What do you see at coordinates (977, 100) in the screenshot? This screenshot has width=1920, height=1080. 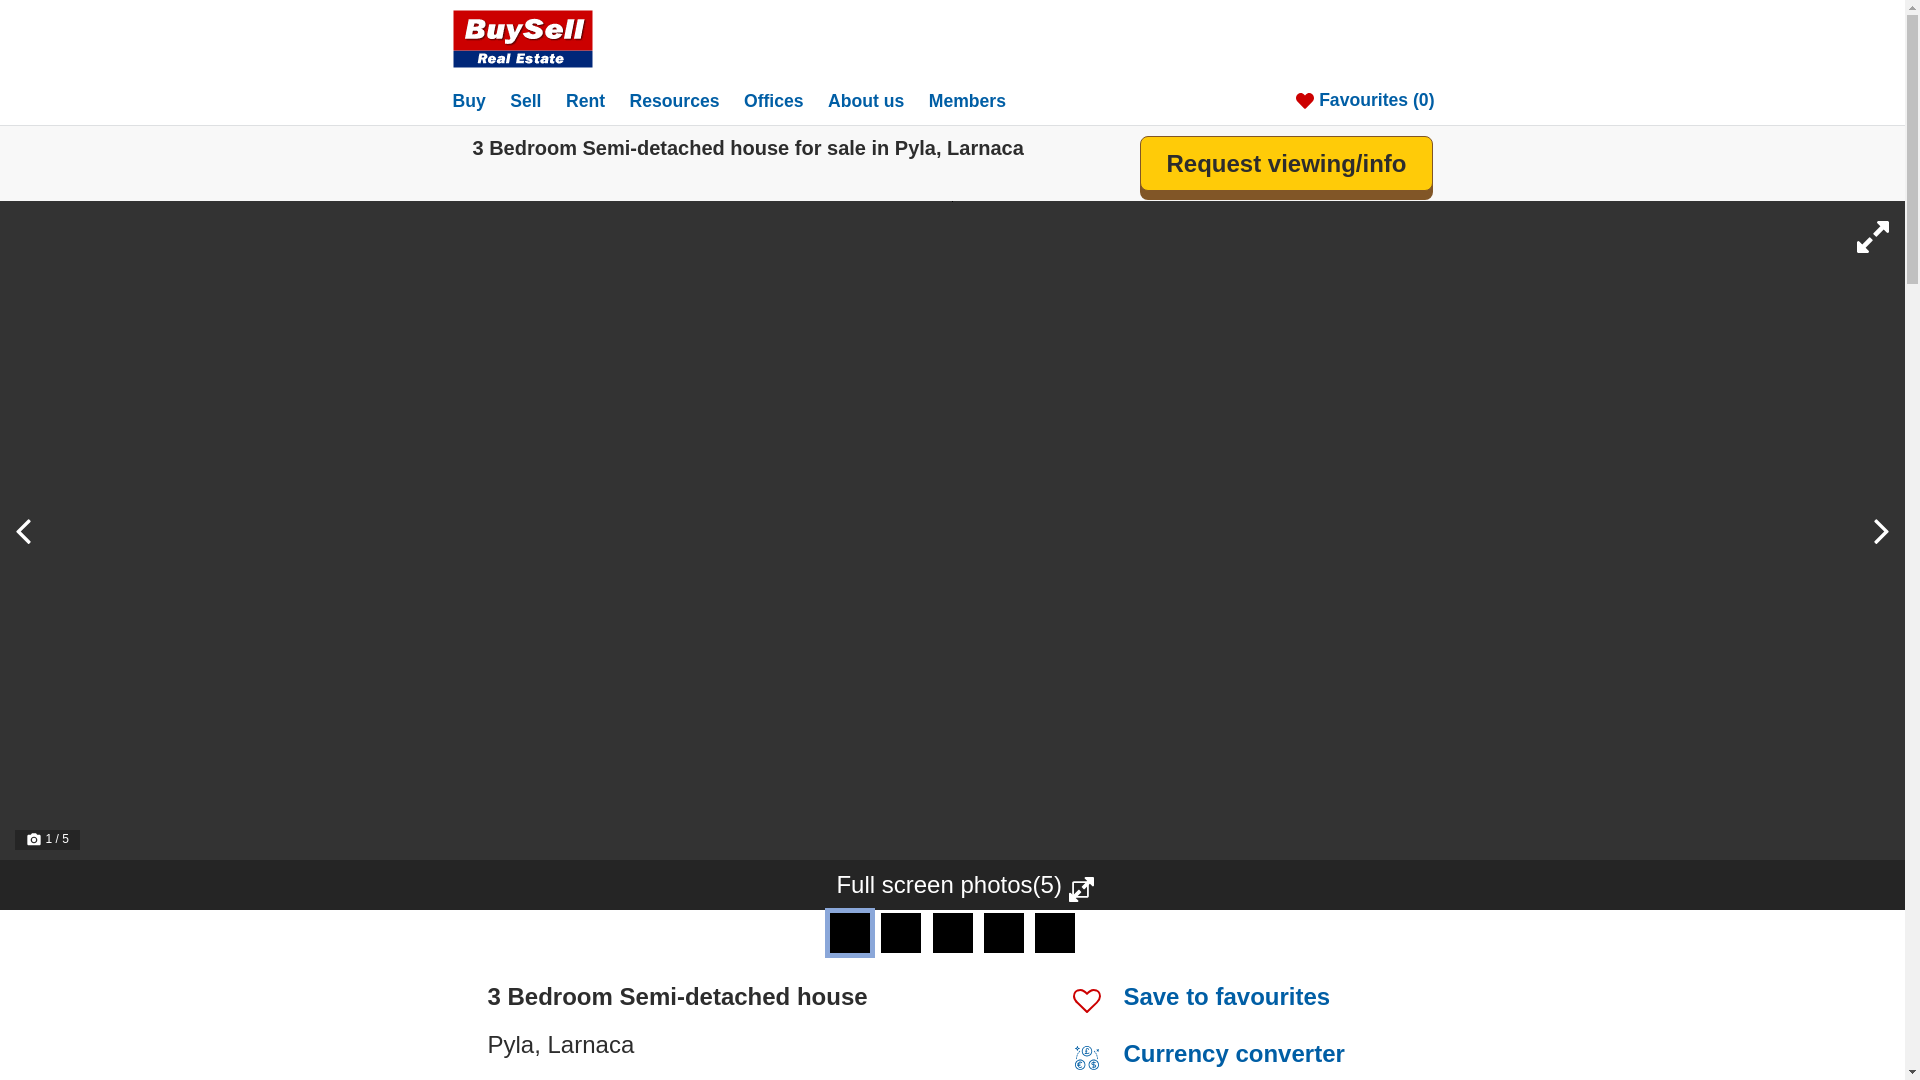 I see `Sign in to your dashboard` at bounding box center [977, 100].